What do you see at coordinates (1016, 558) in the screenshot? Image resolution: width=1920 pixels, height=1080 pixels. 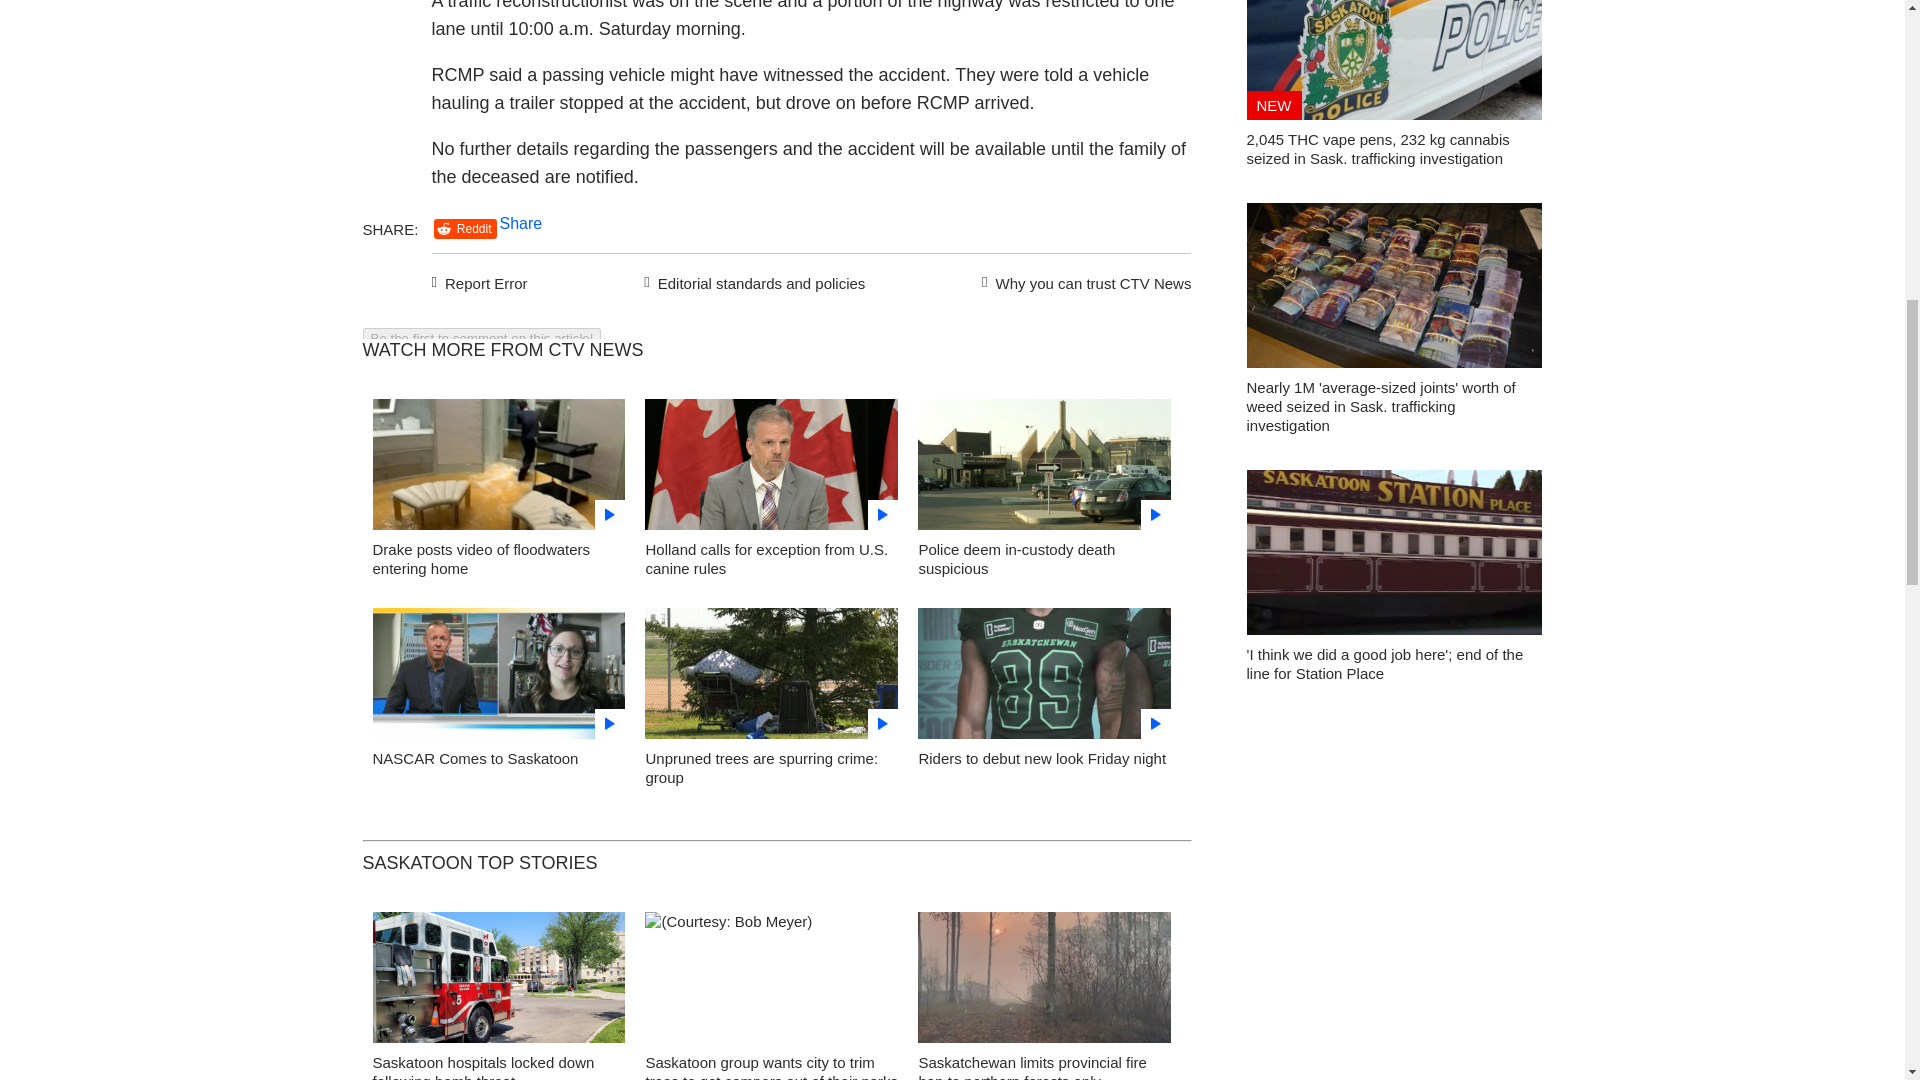 I see `Police deem in-custody death suspicious` at bounding box center [1016, 558].